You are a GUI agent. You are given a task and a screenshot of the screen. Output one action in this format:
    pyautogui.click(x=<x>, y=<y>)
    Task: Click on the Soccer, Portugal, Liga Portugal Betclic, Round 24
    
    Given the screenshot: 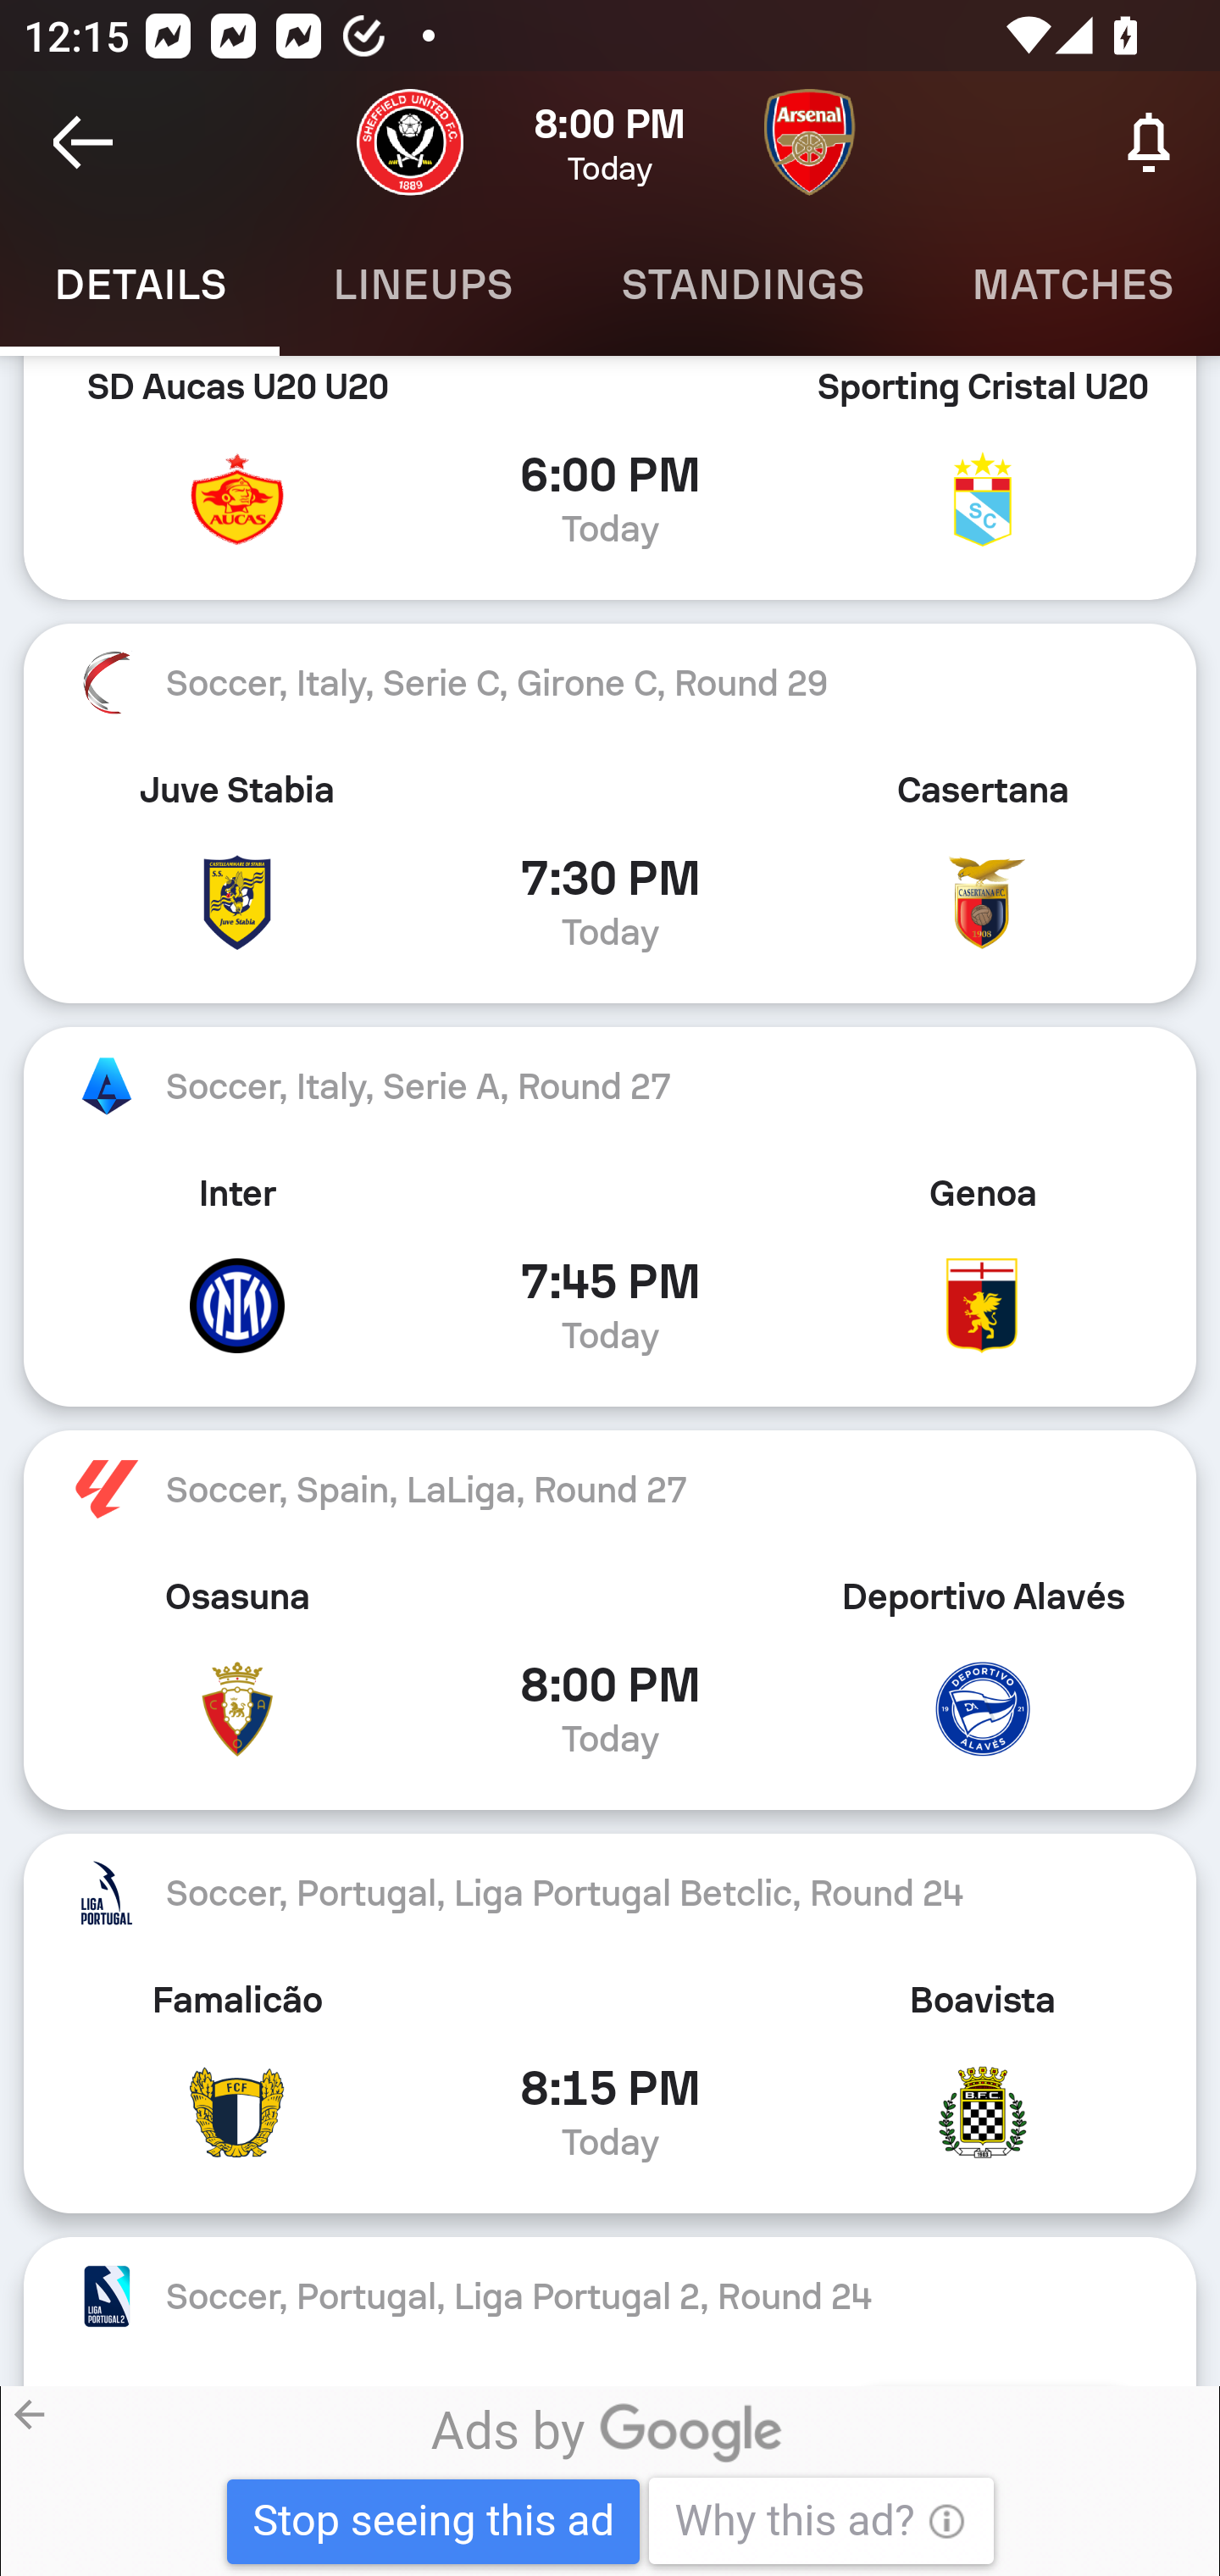 What is the action you would take?
    pyautogui.click(x=610, y=1893)
    